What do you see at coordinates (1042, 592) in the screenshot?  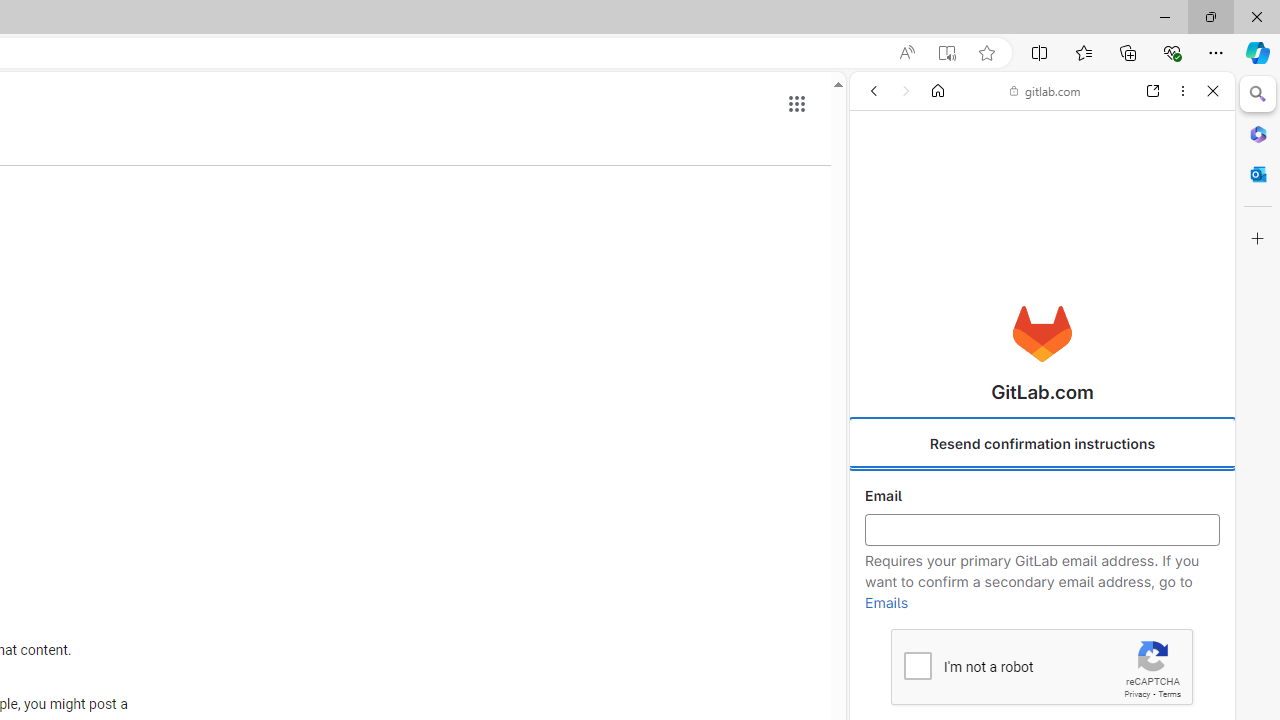 I see `About GitLab` at bounding box center [1042, 592].